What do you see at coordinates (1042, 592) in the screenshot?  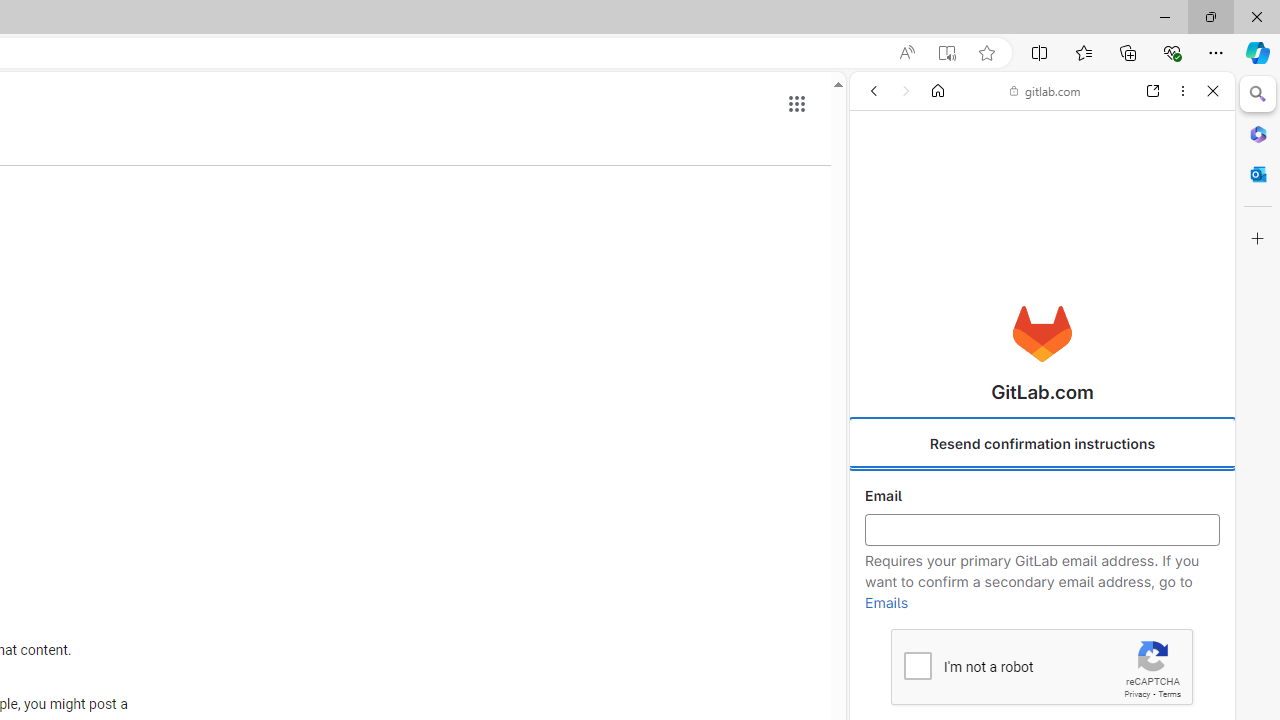 I see `About GitLab` at bounding box center [1042, 592].